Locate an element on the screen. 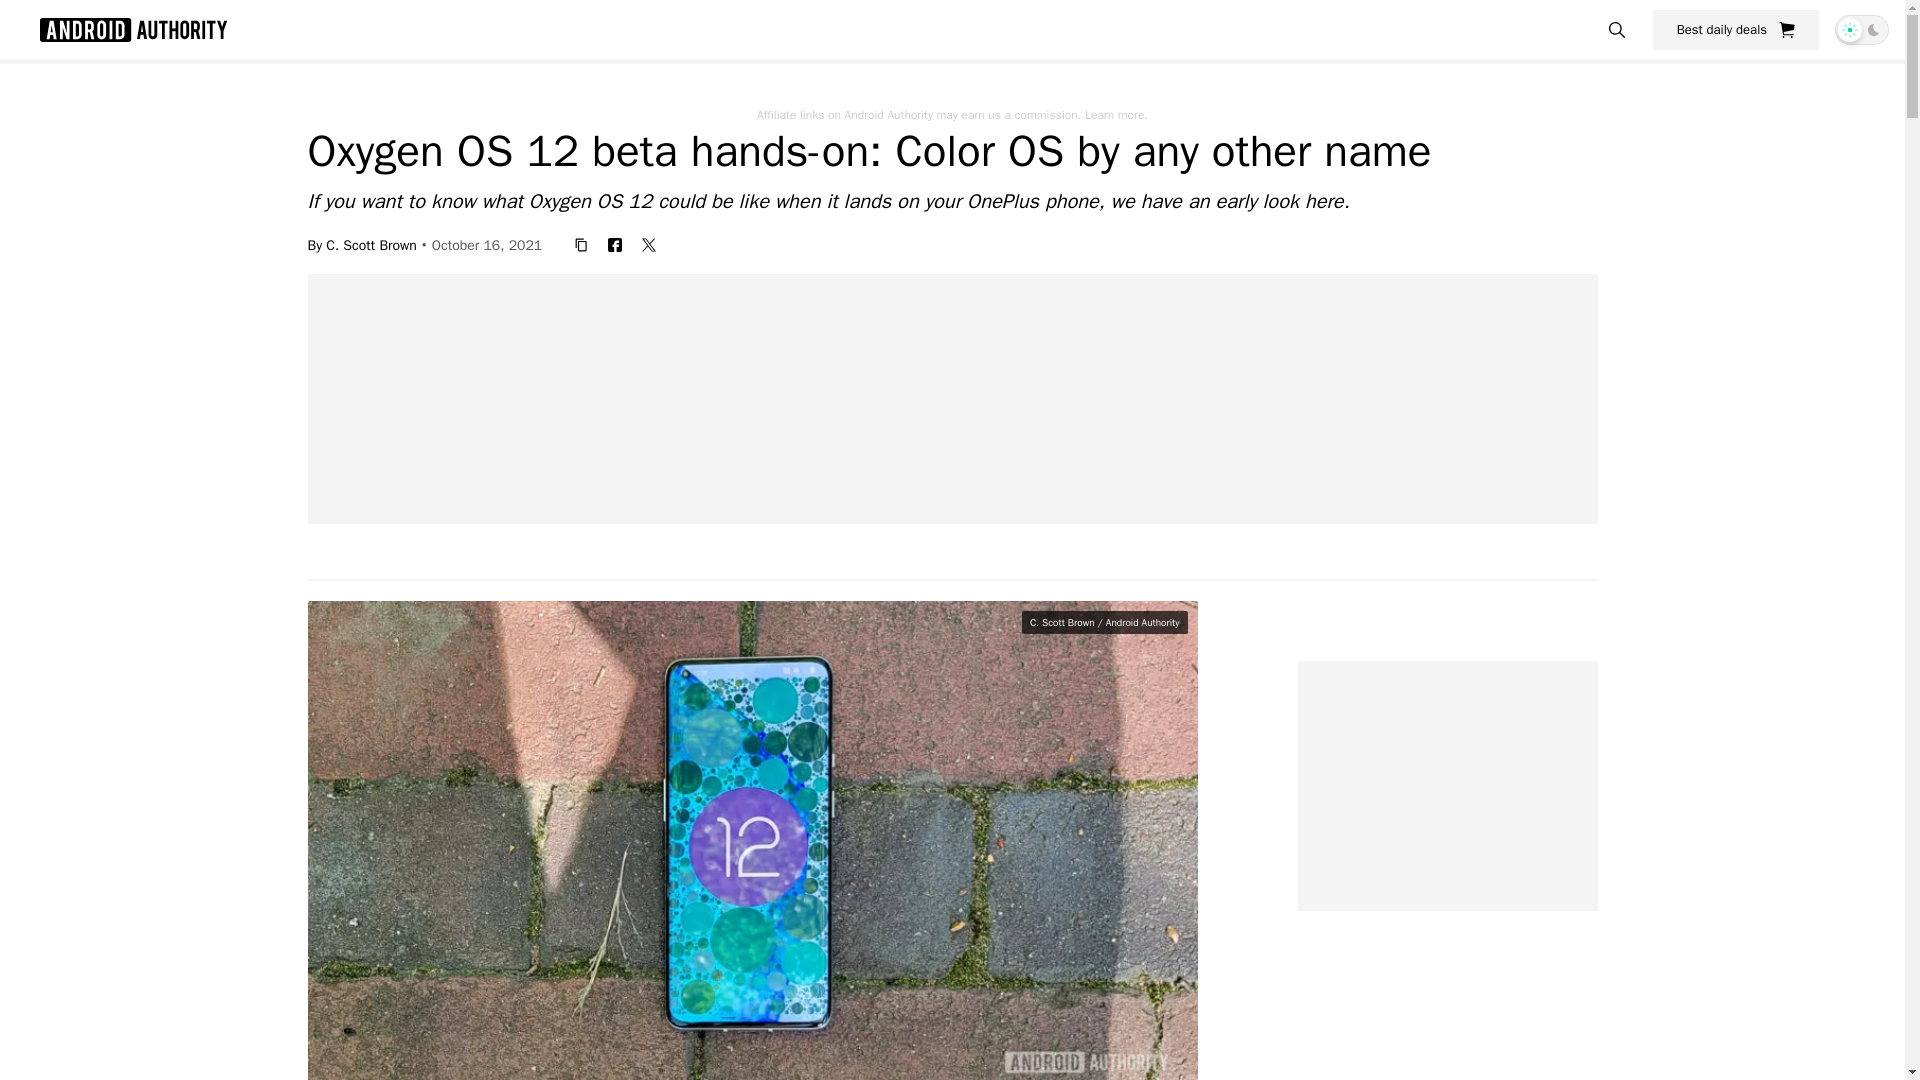  twitter is located at coordinates (648, 244).